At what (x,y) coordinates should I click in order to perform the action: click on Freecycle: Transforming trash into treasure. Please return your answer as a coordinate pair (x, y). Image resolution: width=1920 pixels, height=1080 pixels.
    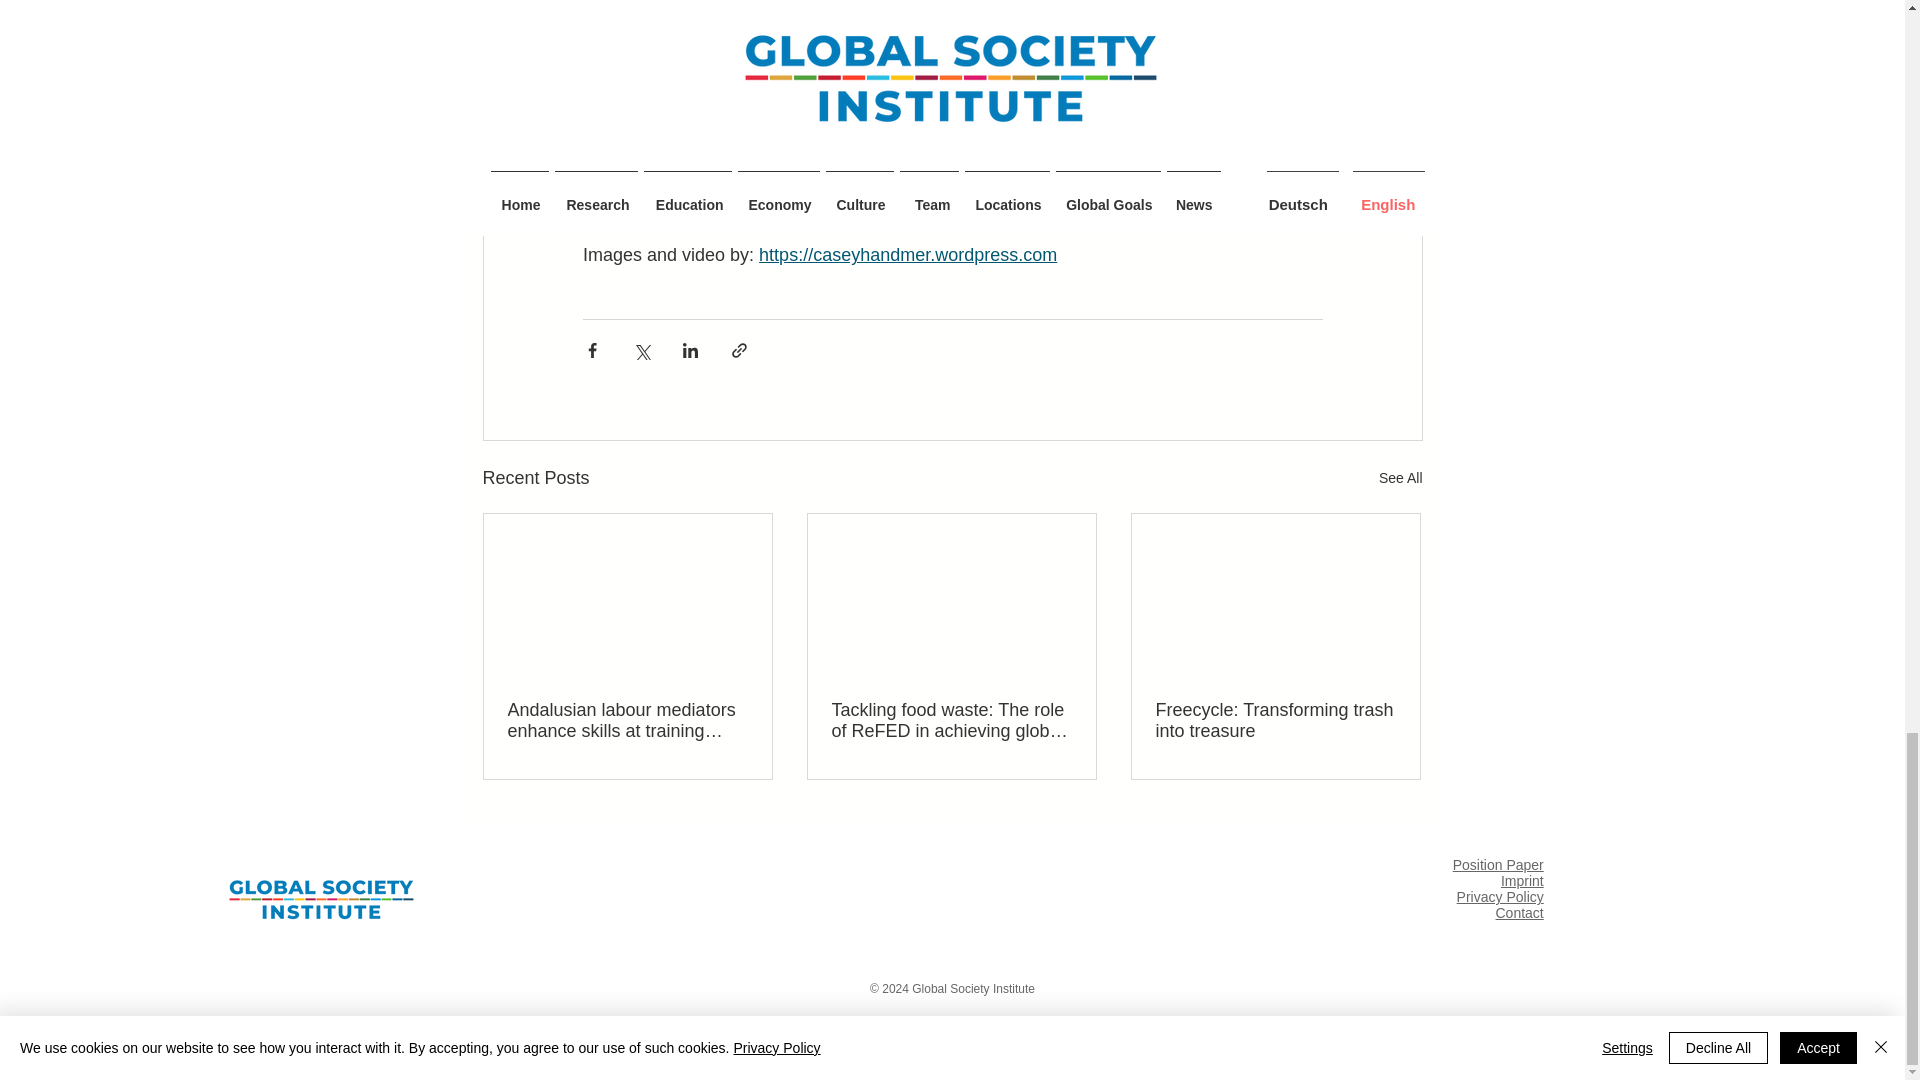
    Looking at the image, I should click on (1275, 720).